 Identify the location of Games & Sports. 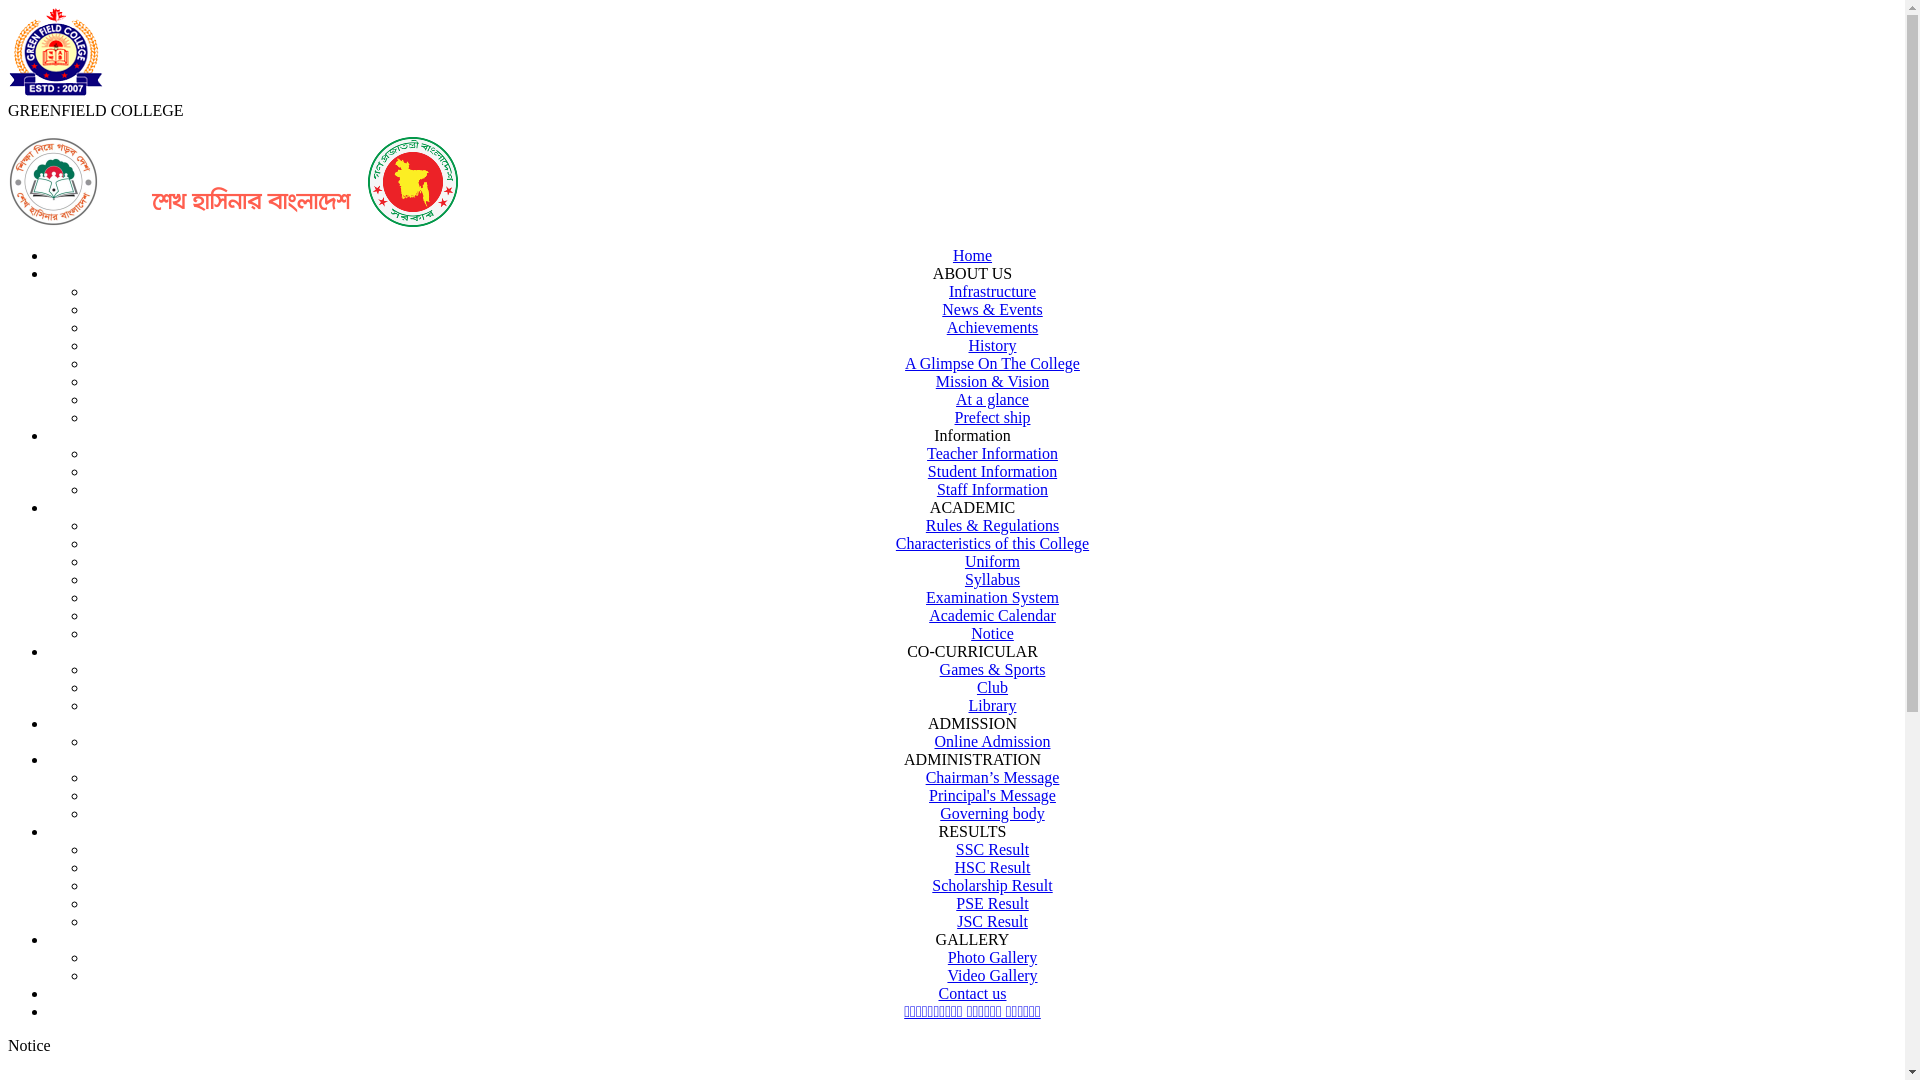
(993, 670).